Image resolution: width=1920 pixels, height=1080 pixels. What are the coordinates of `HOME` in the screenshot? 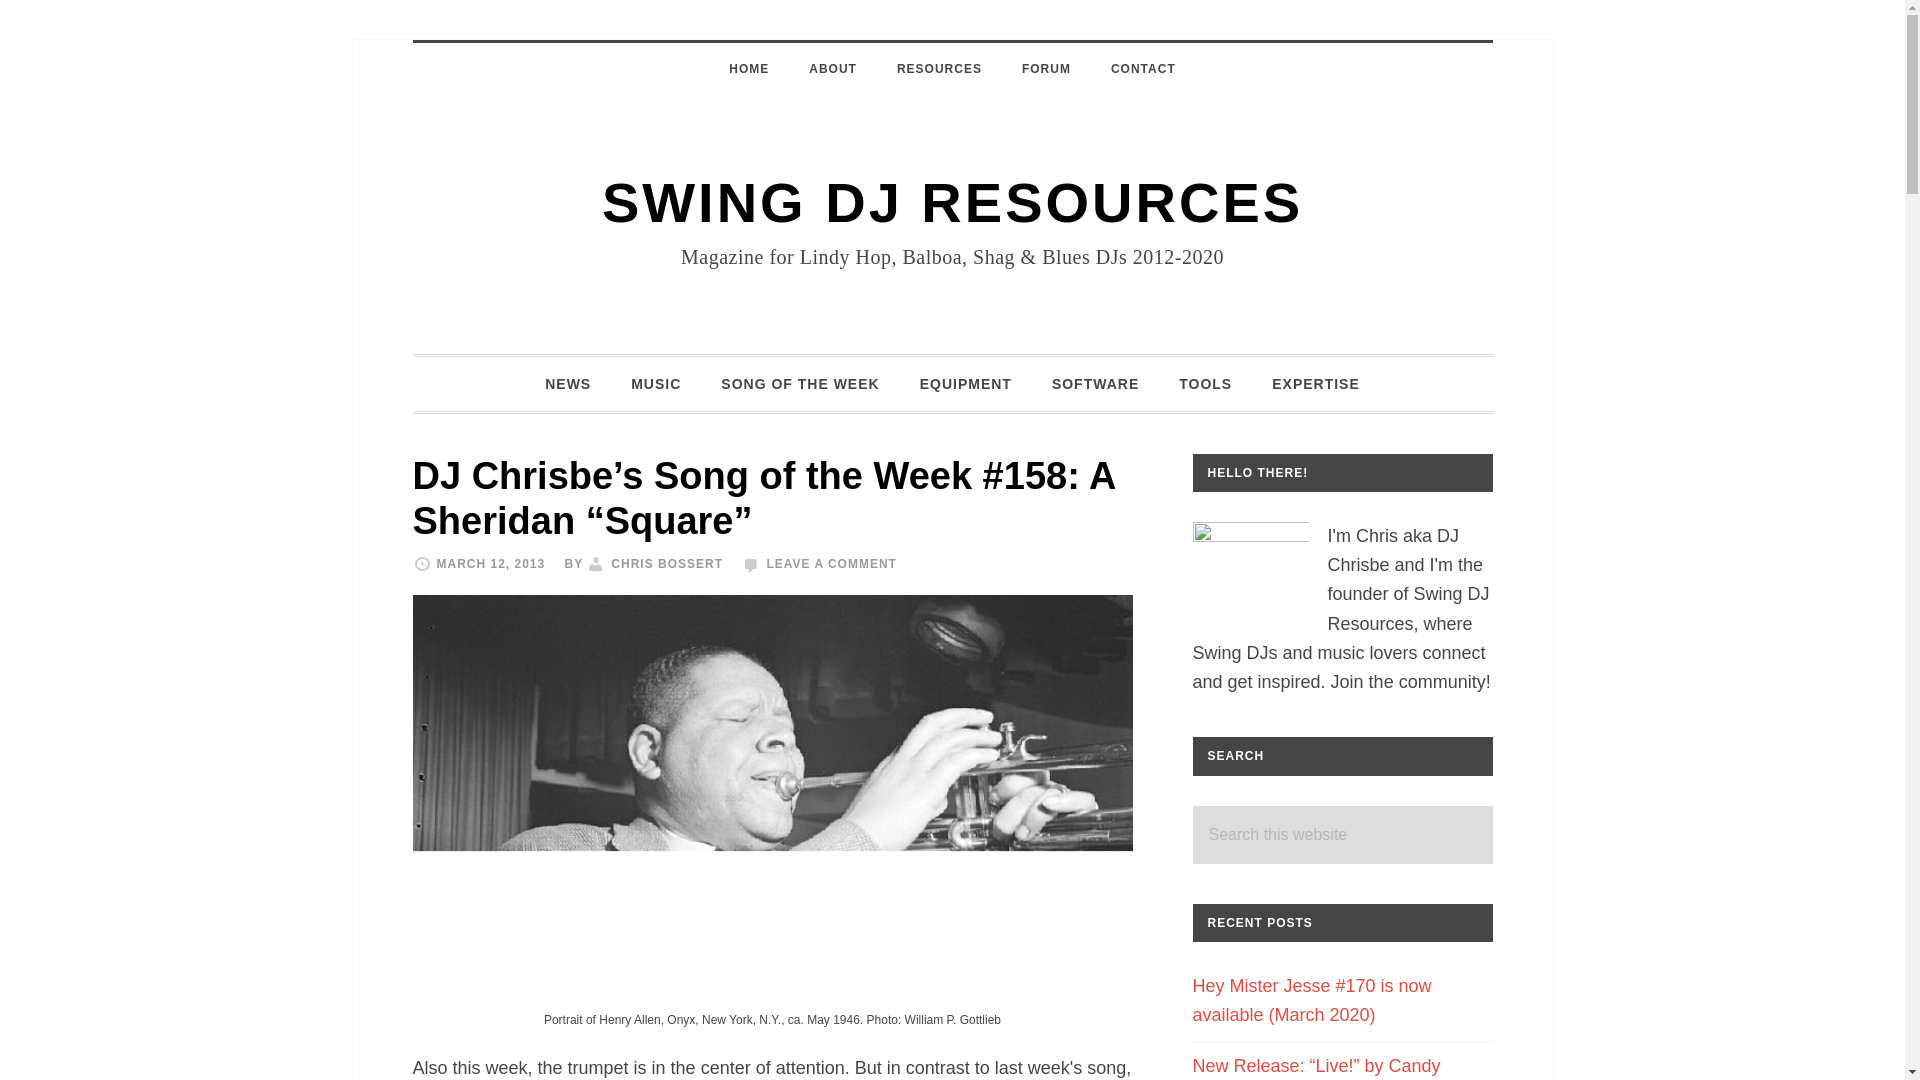 It's located at (748, 69).